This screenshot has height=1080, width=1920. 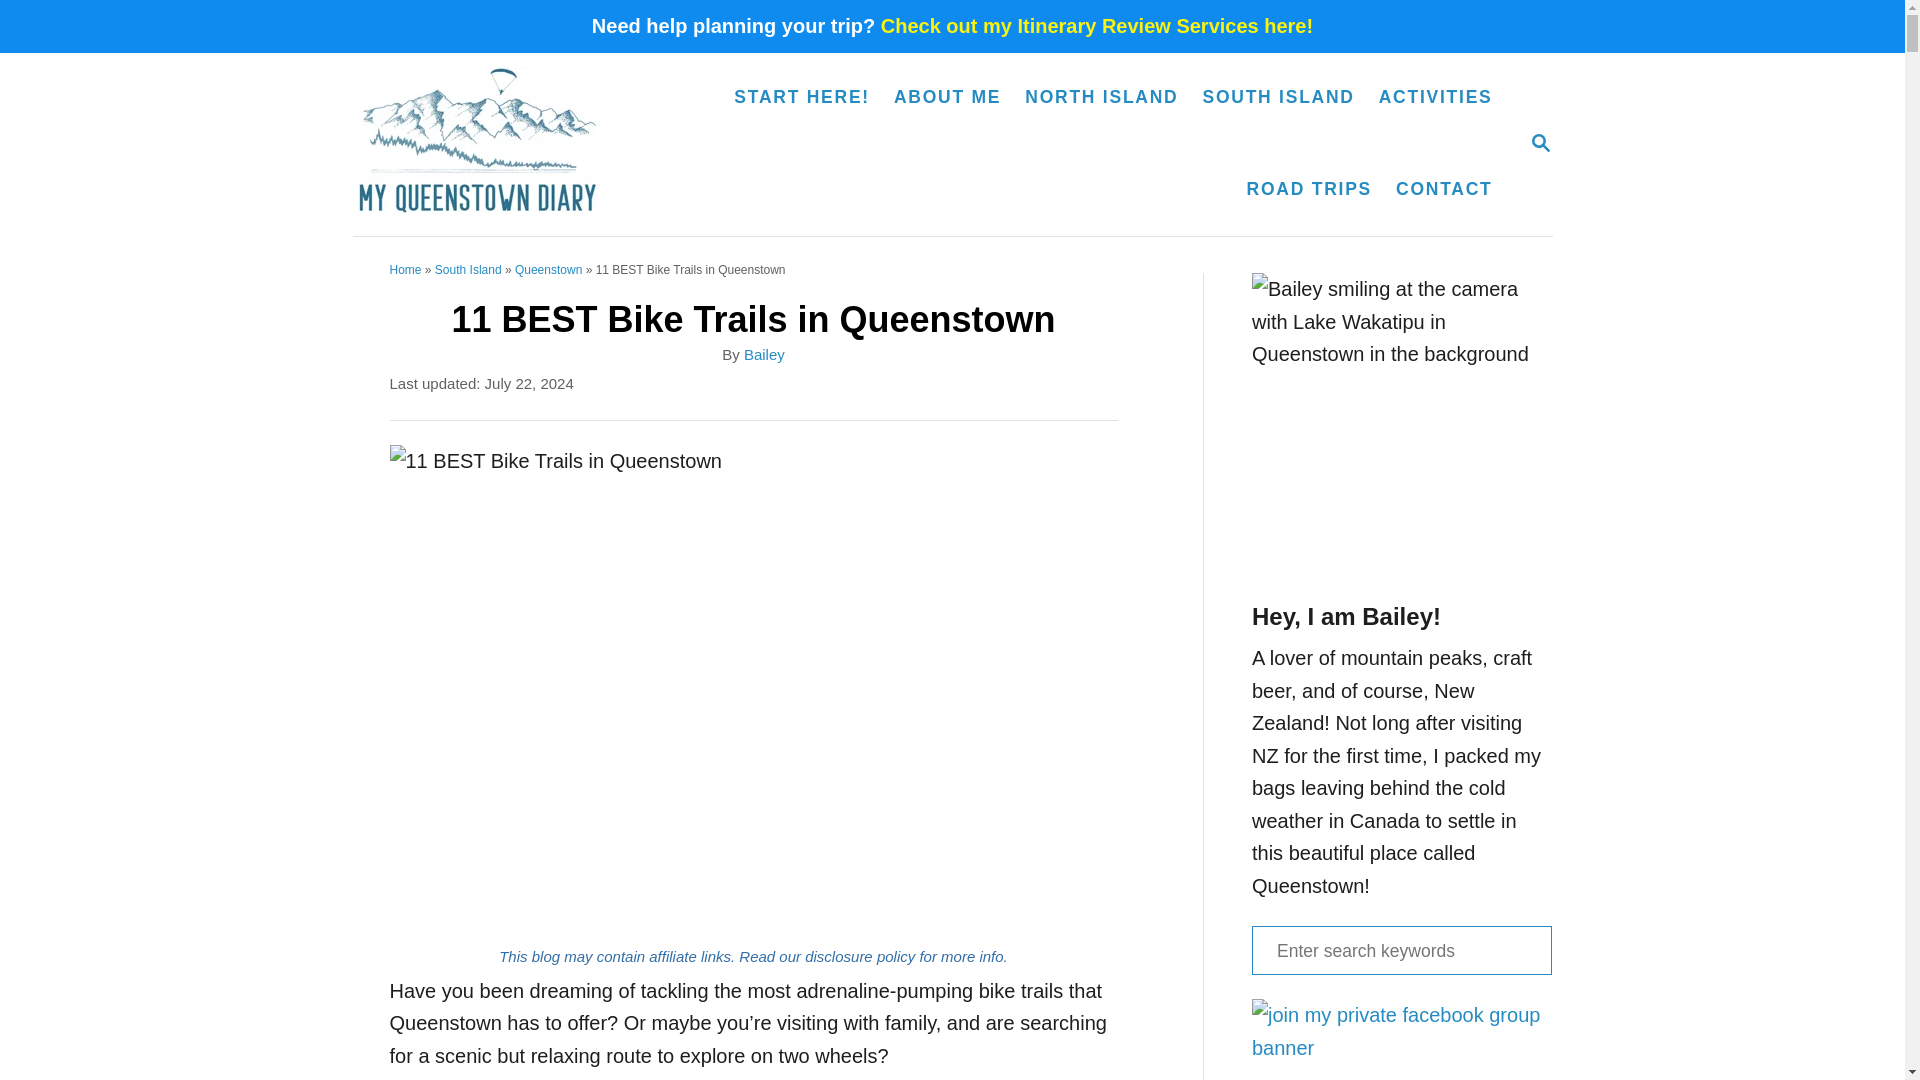 I want to click on MAGNIFYING GLASS, so click(x=1540, y=142).